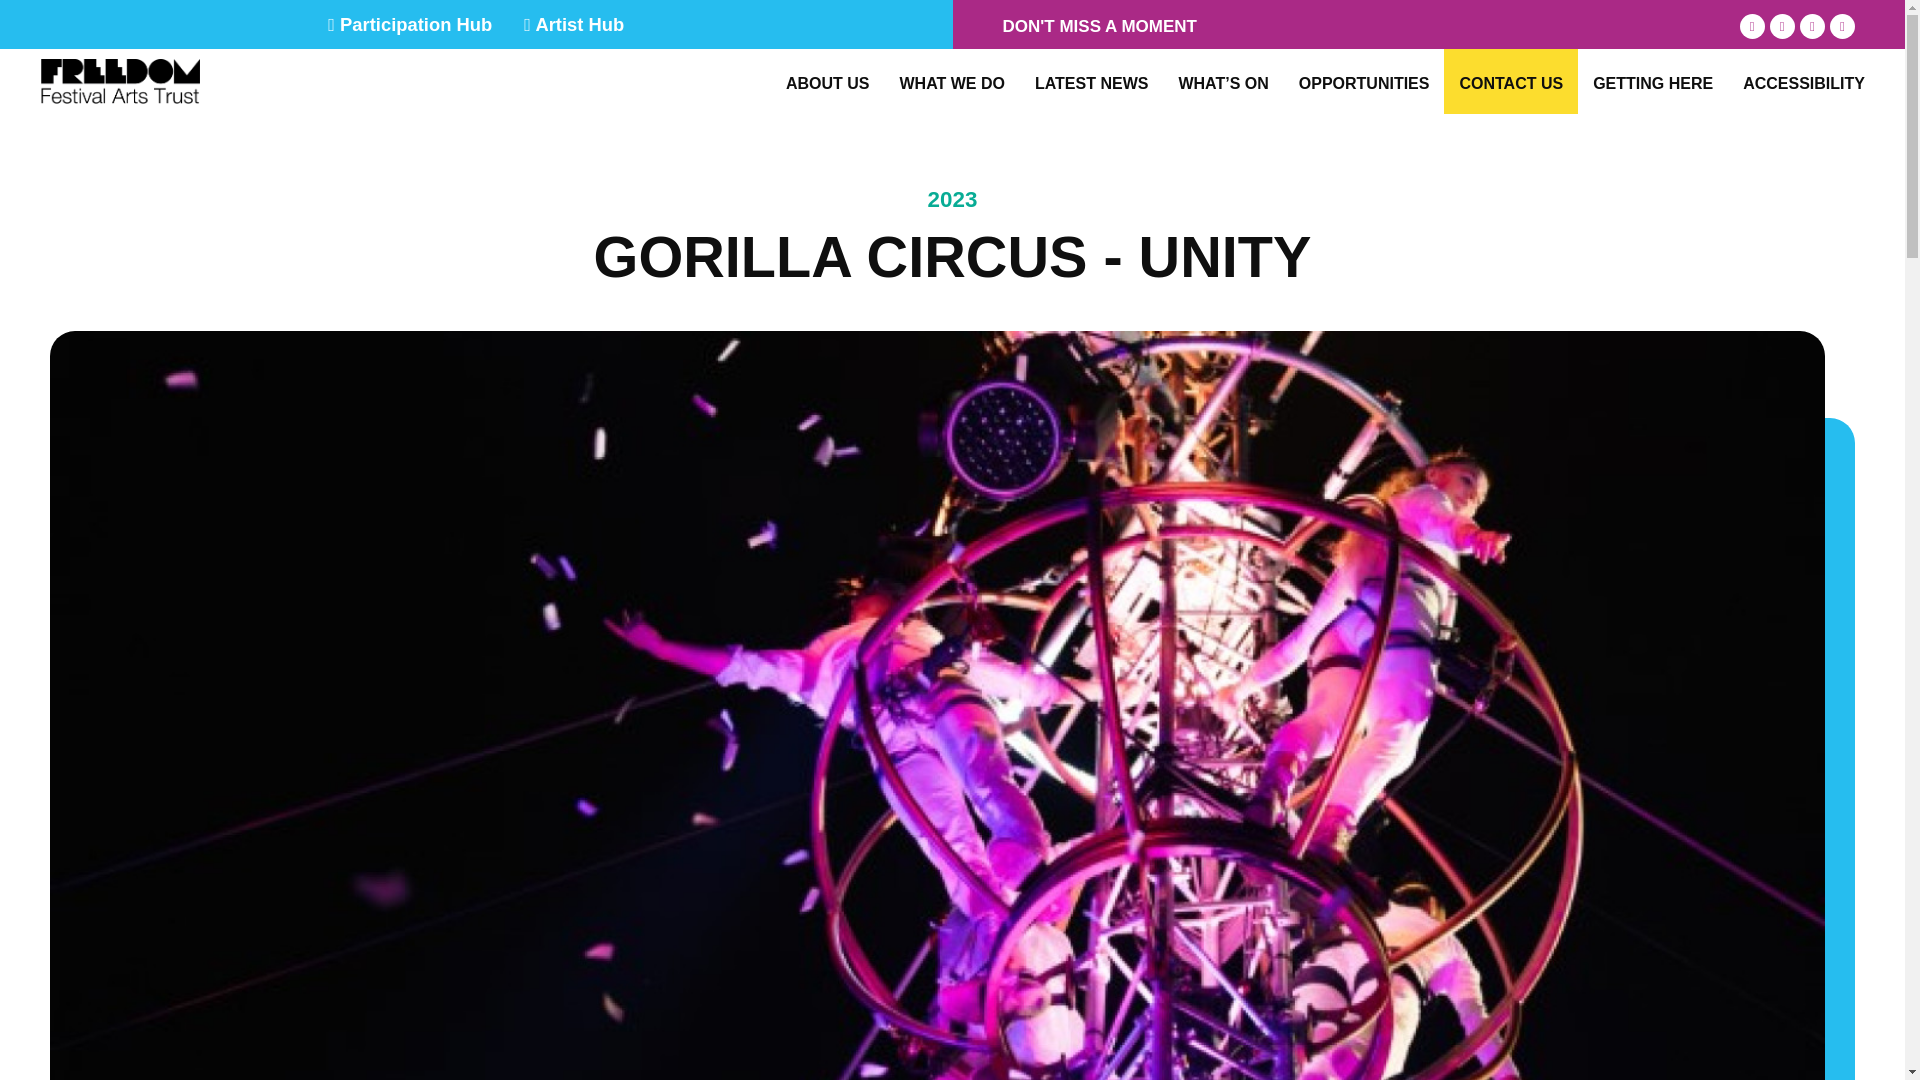  What do you see at coordinates (1652, 83) in the screenshot?
I see `GETTING HERE` at bounding box center [1652, 83].